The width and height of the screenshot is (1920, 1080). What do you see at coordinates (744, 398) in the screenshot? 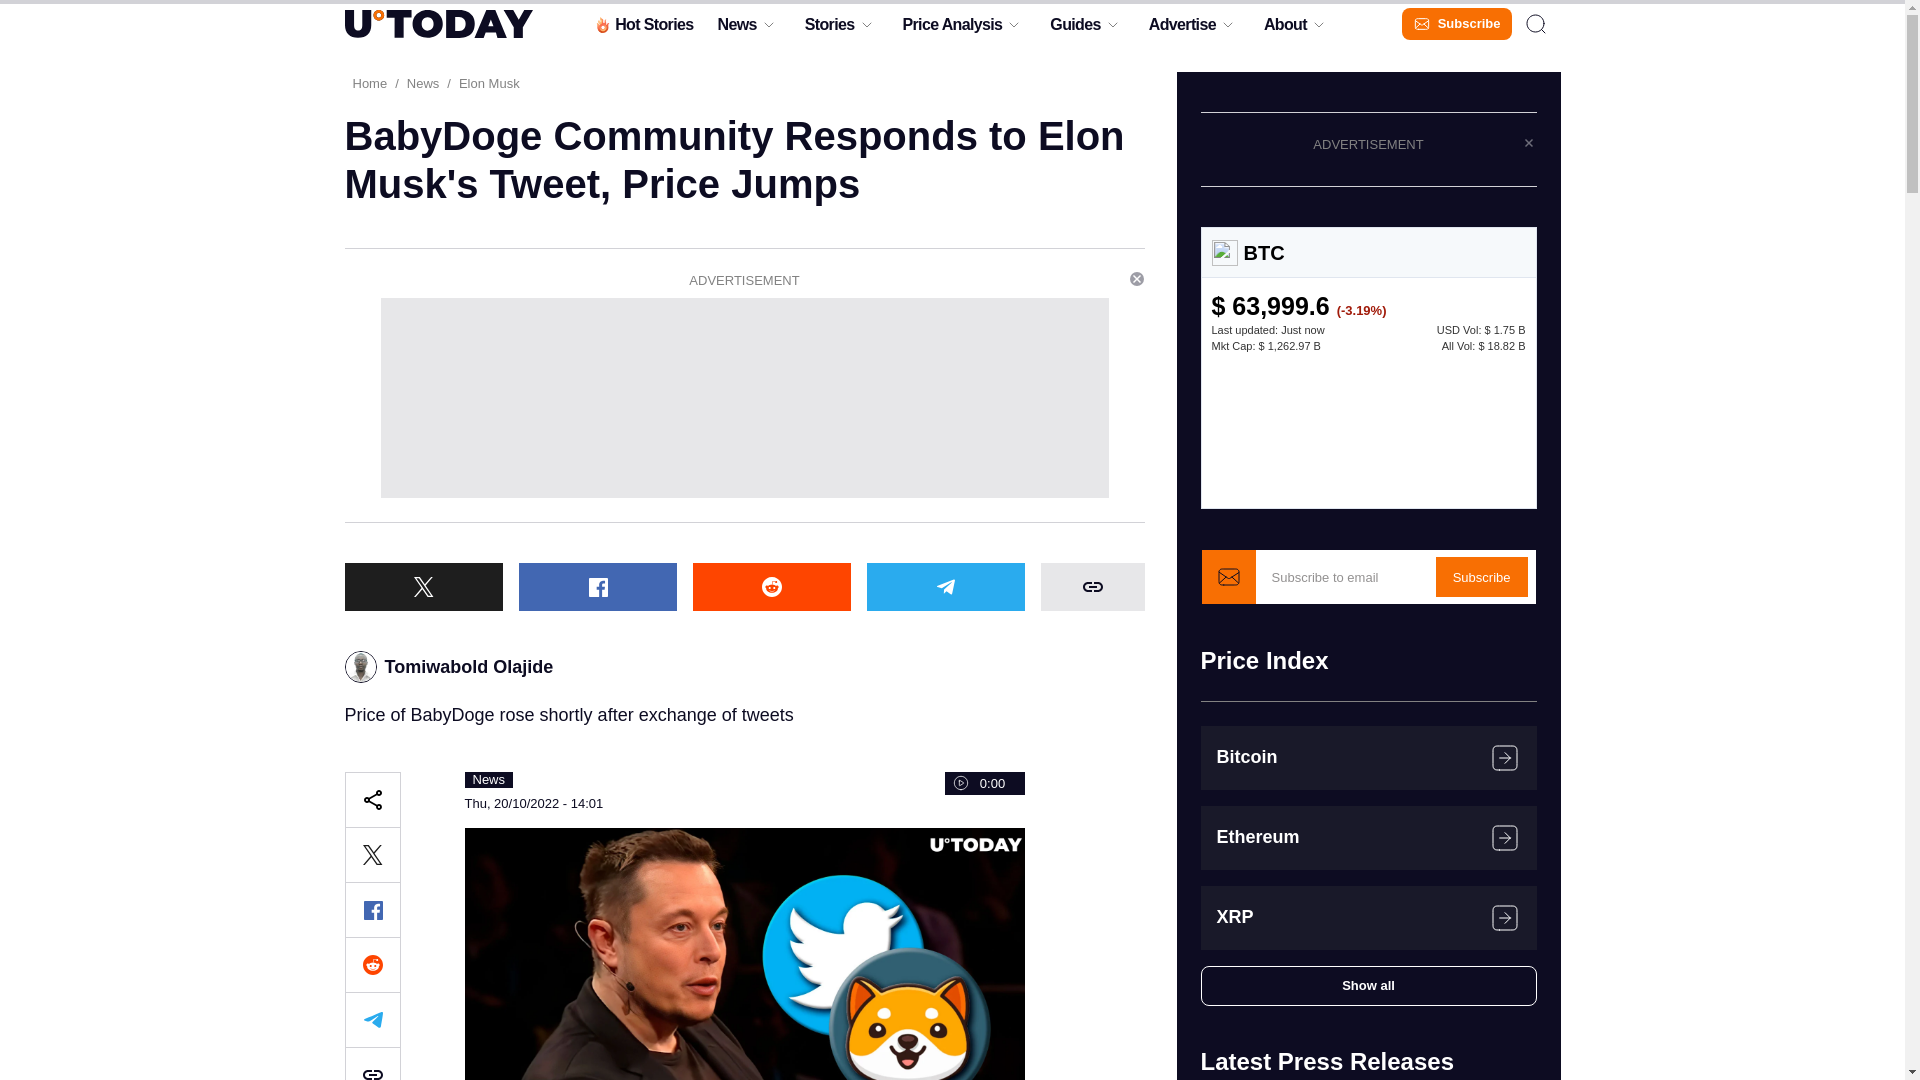
I see `Advertisement` at bounding box center [744, 398].